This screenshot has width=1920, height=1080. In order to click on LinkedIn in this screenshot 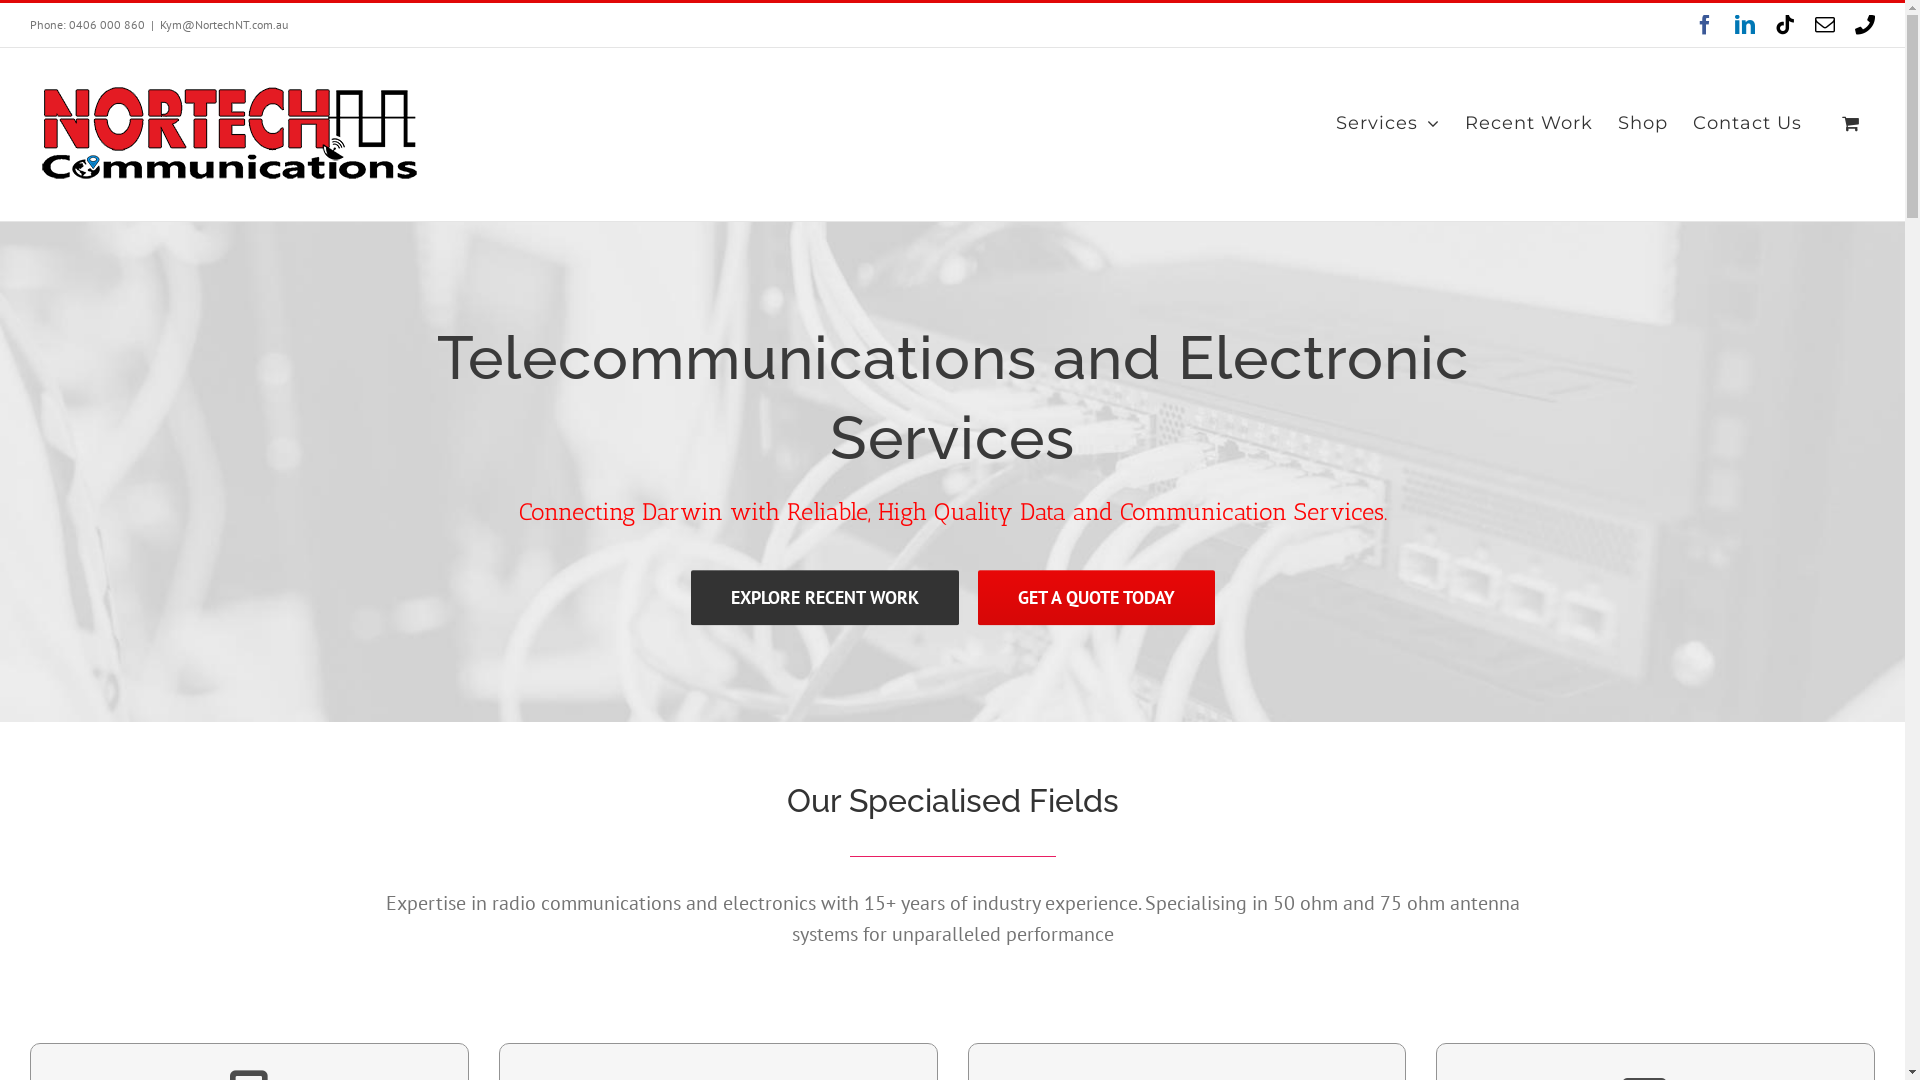, I will do `click(1745, 25)`.